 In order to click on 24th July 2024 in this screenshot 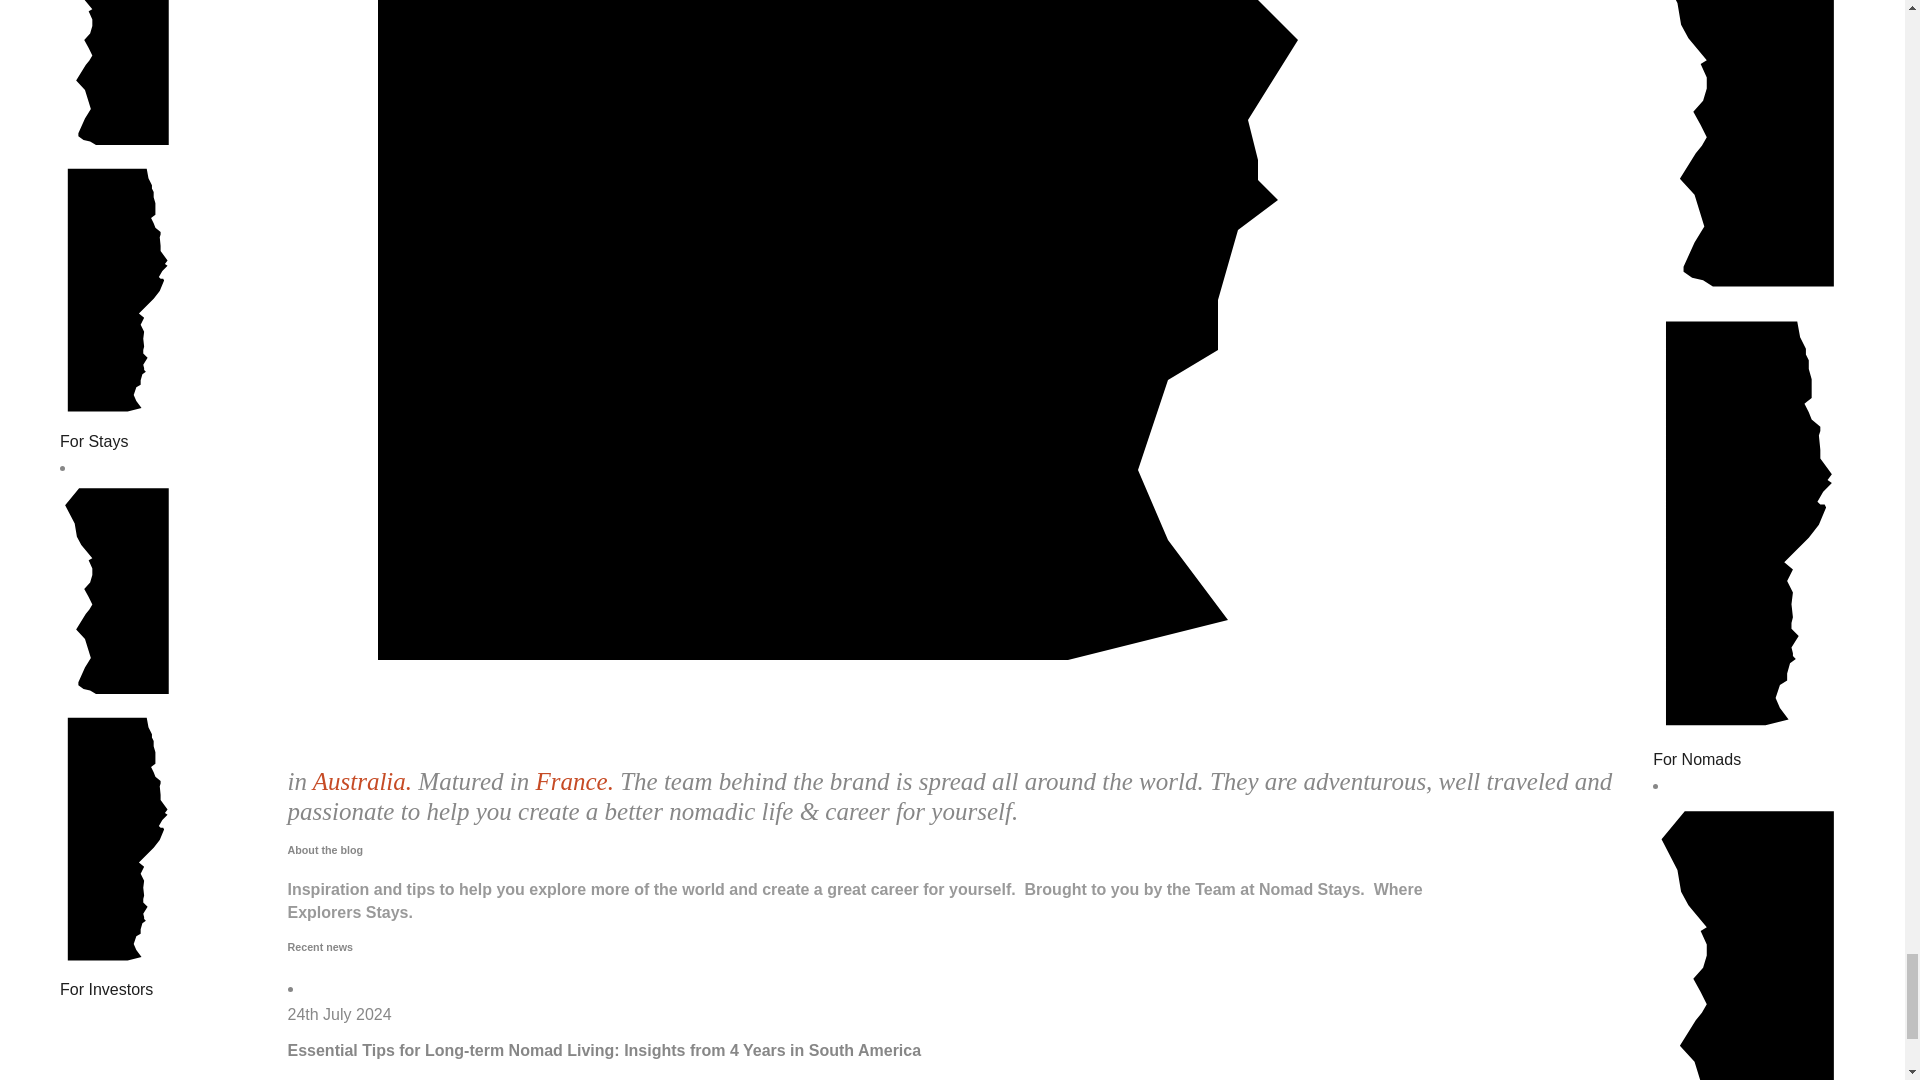, I will do `click(340, 1014)`.